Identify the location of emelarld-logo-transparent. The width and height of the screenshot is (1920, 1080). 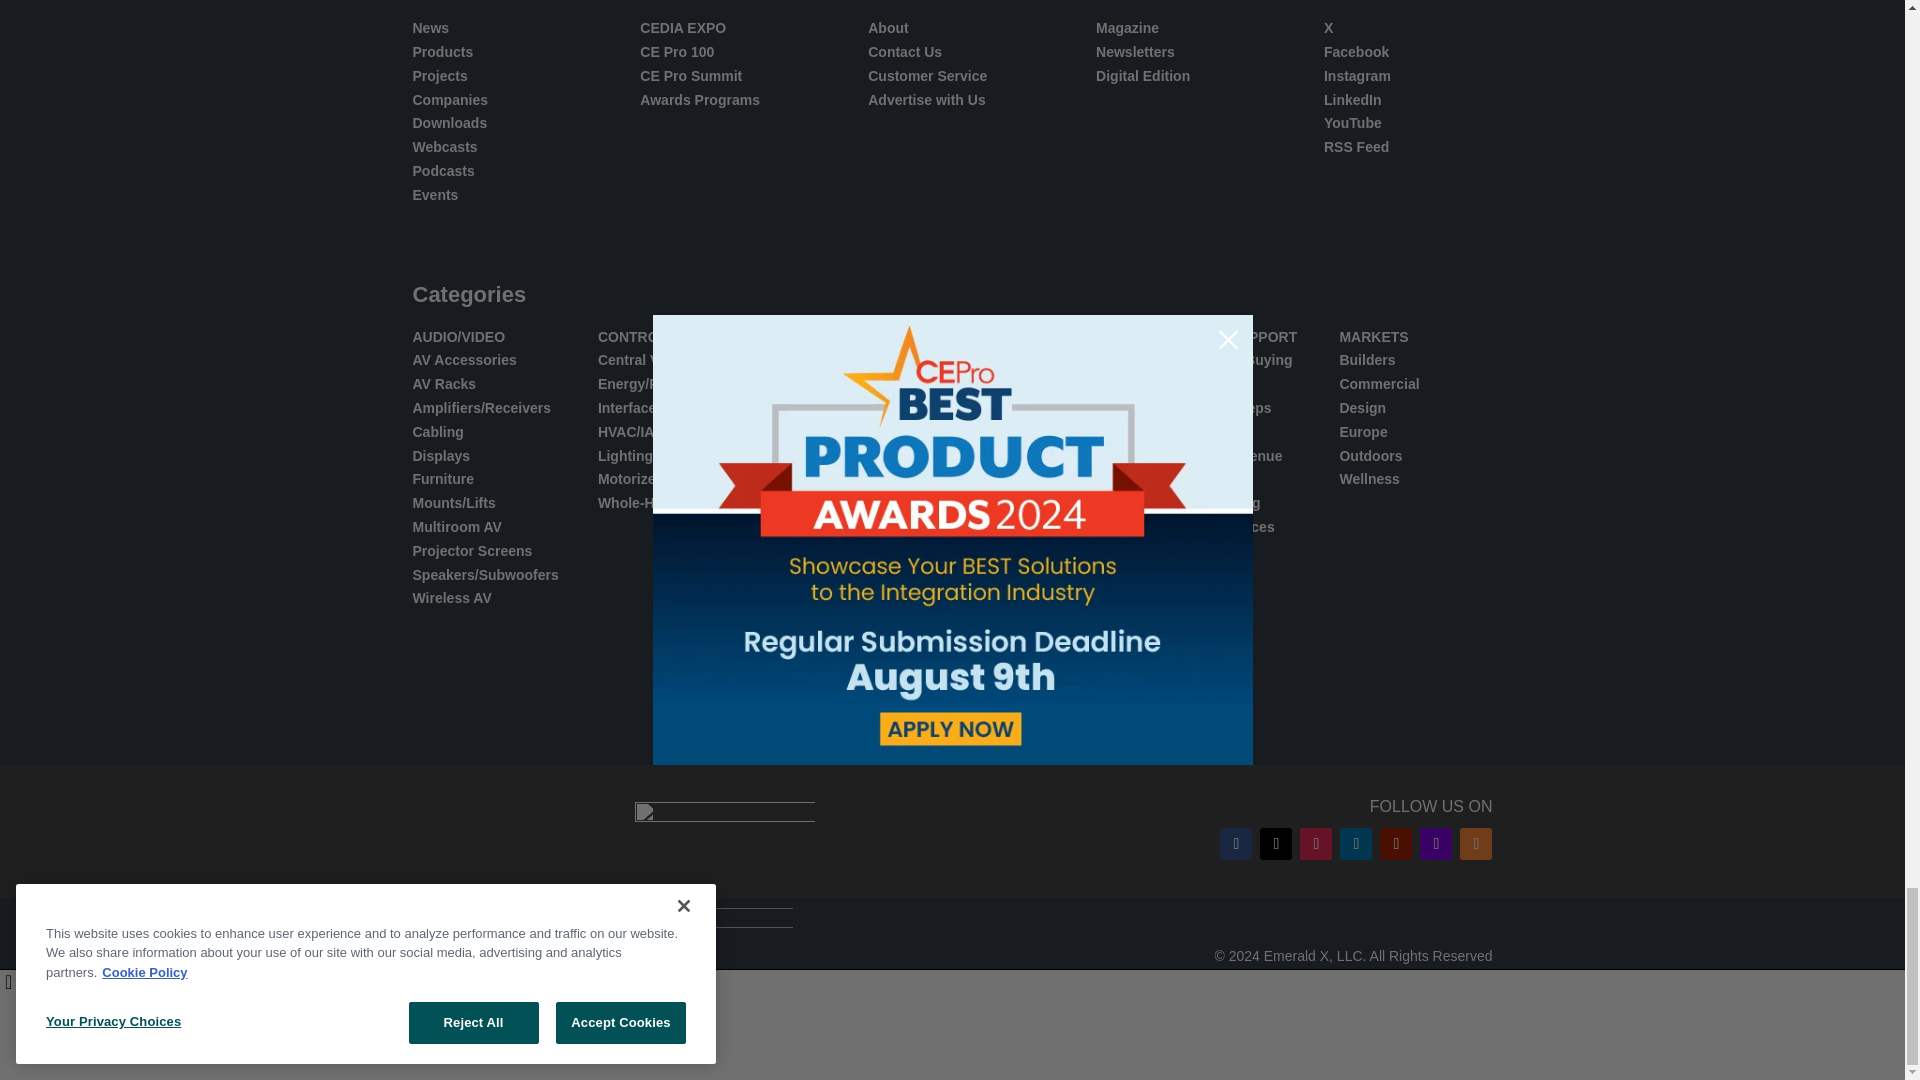
(668, 956).